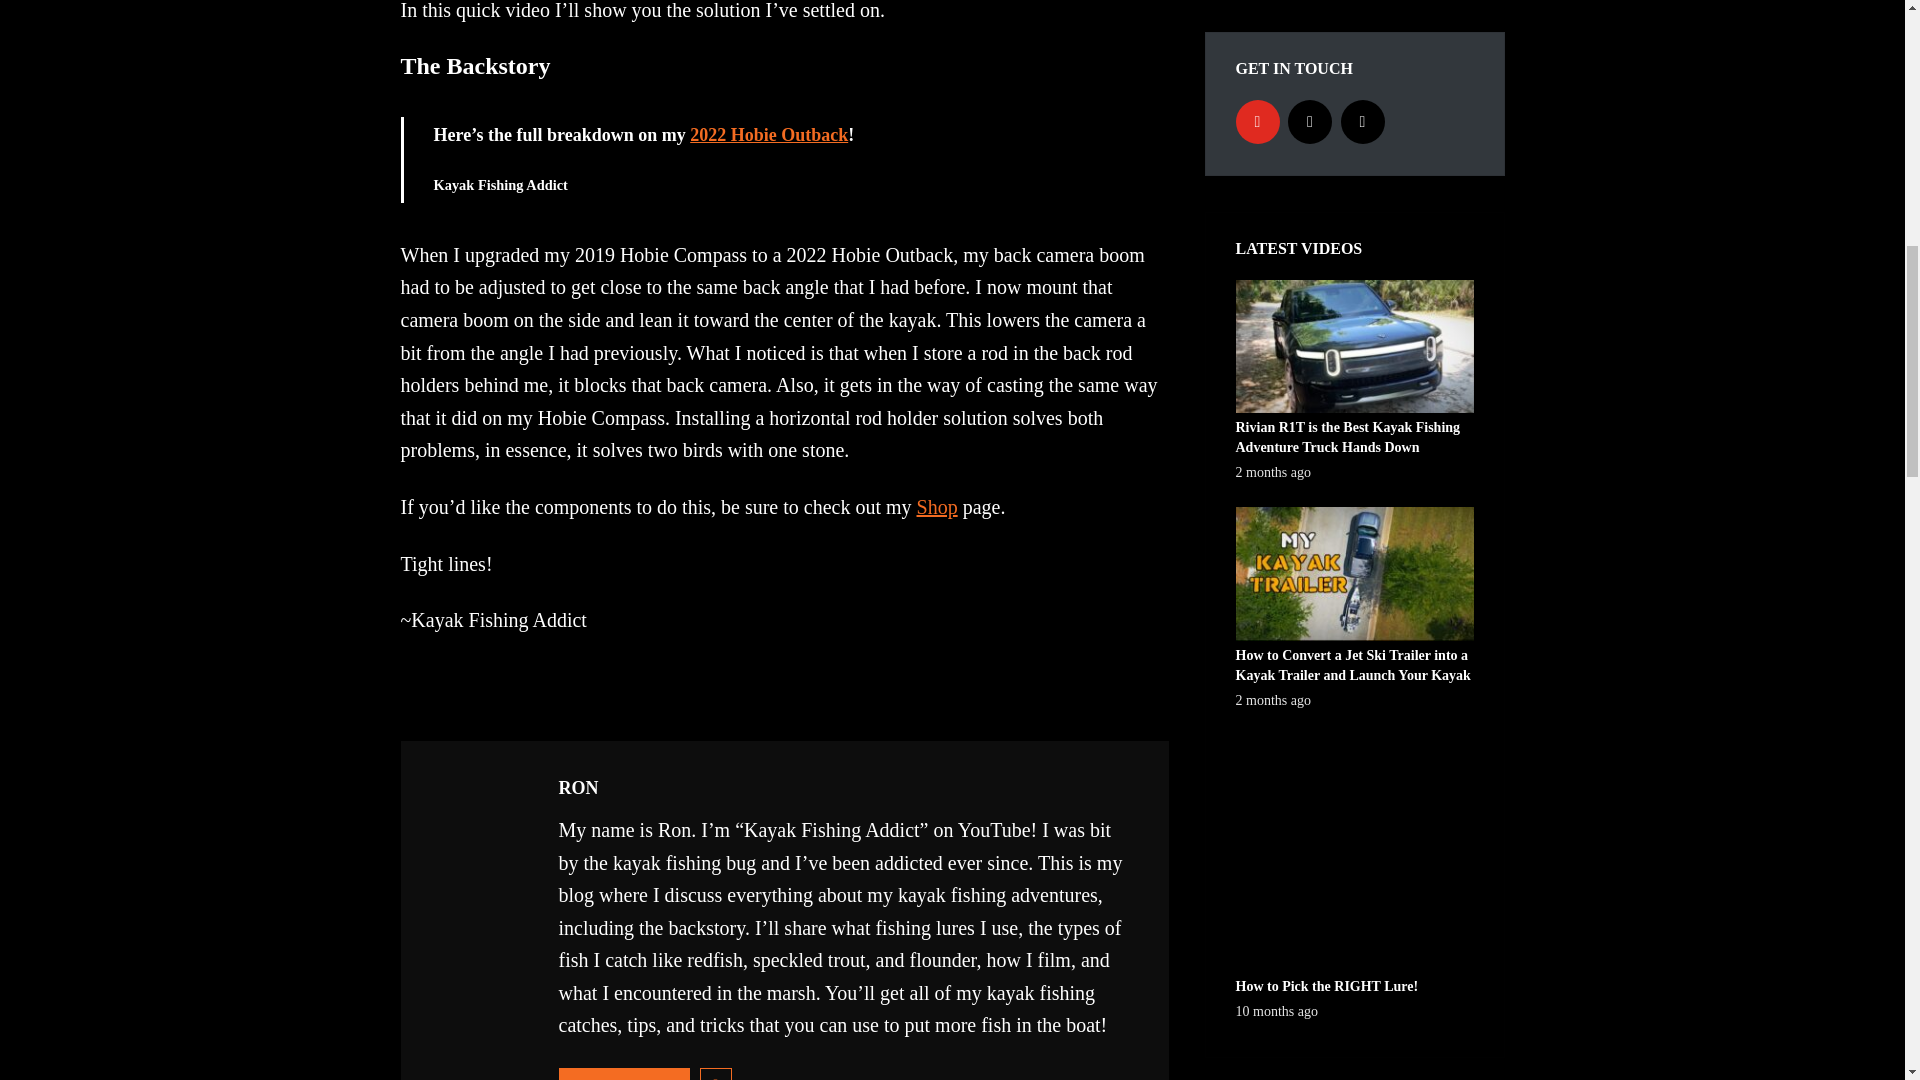  I want to click on Instagram, so click(1310, 122).